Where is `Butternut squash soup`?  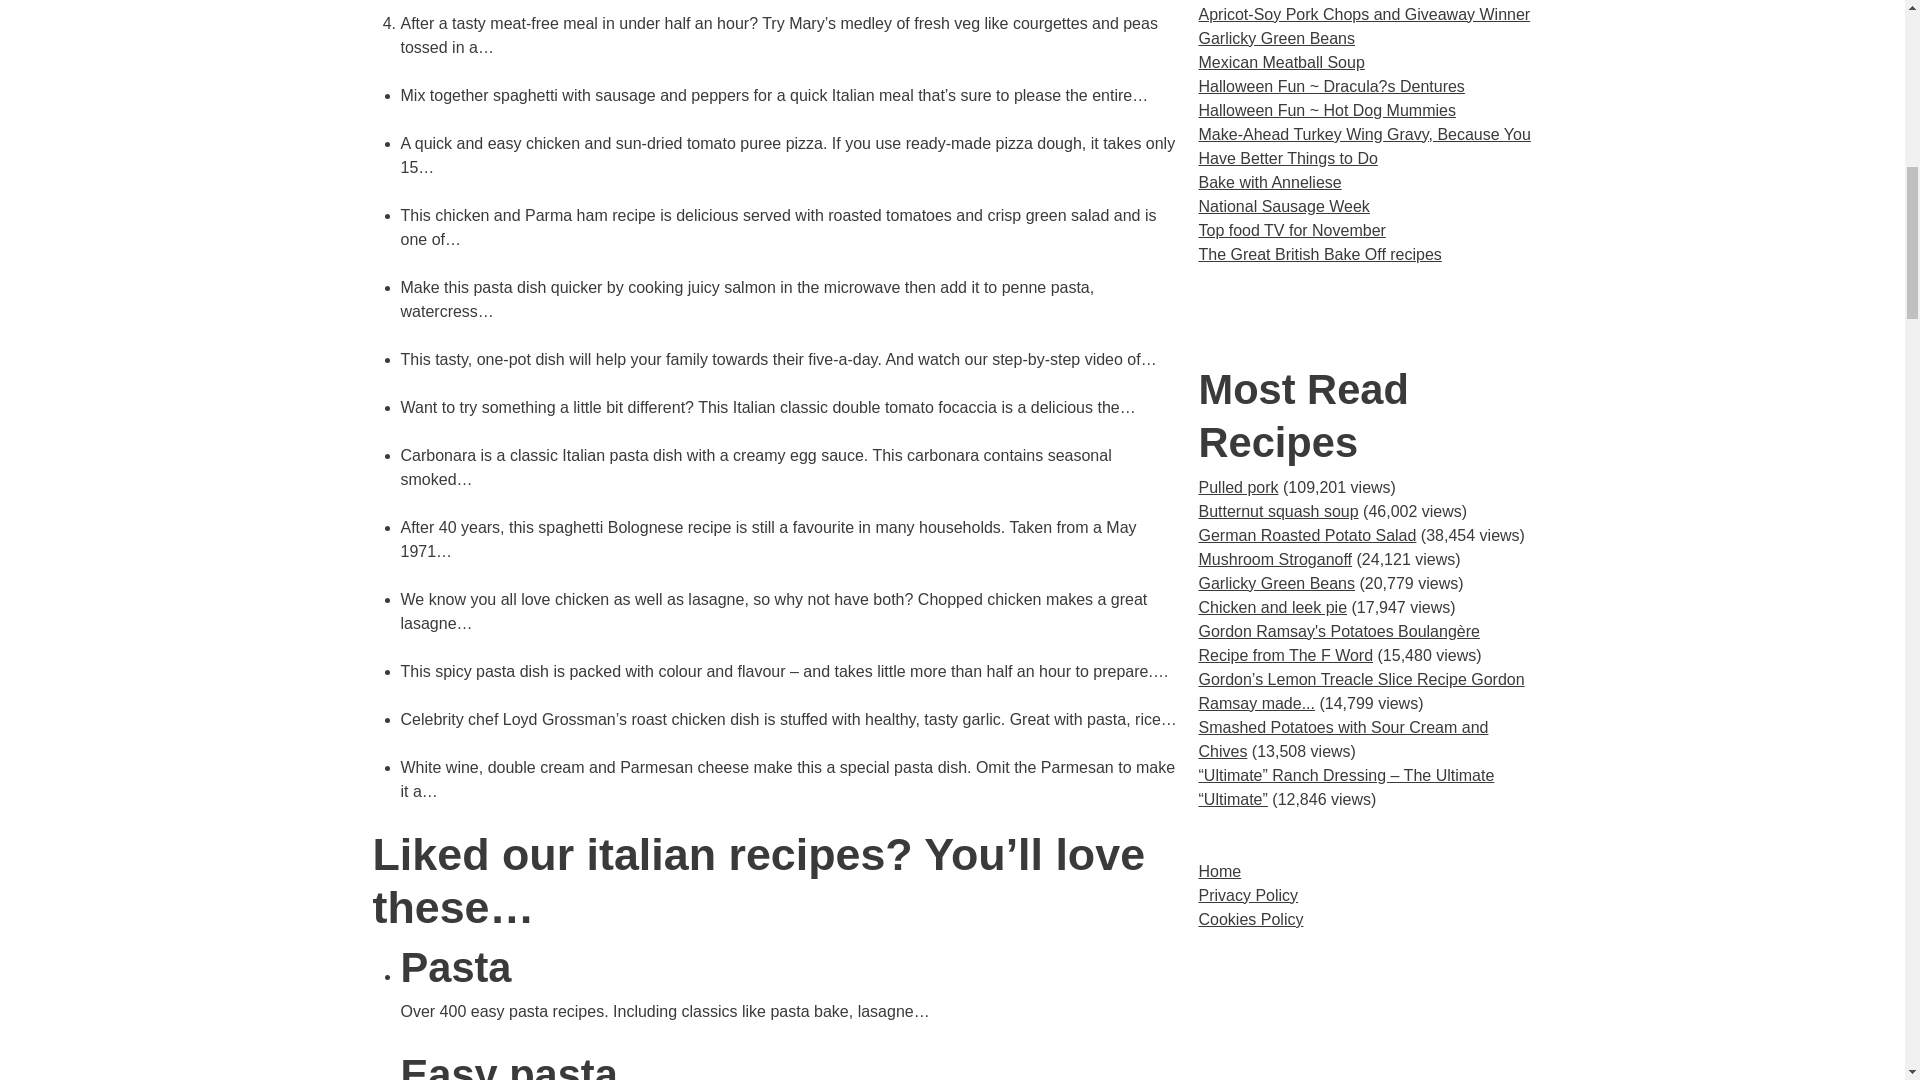 Butternut squash soup is located at coordinates (1278, 511).